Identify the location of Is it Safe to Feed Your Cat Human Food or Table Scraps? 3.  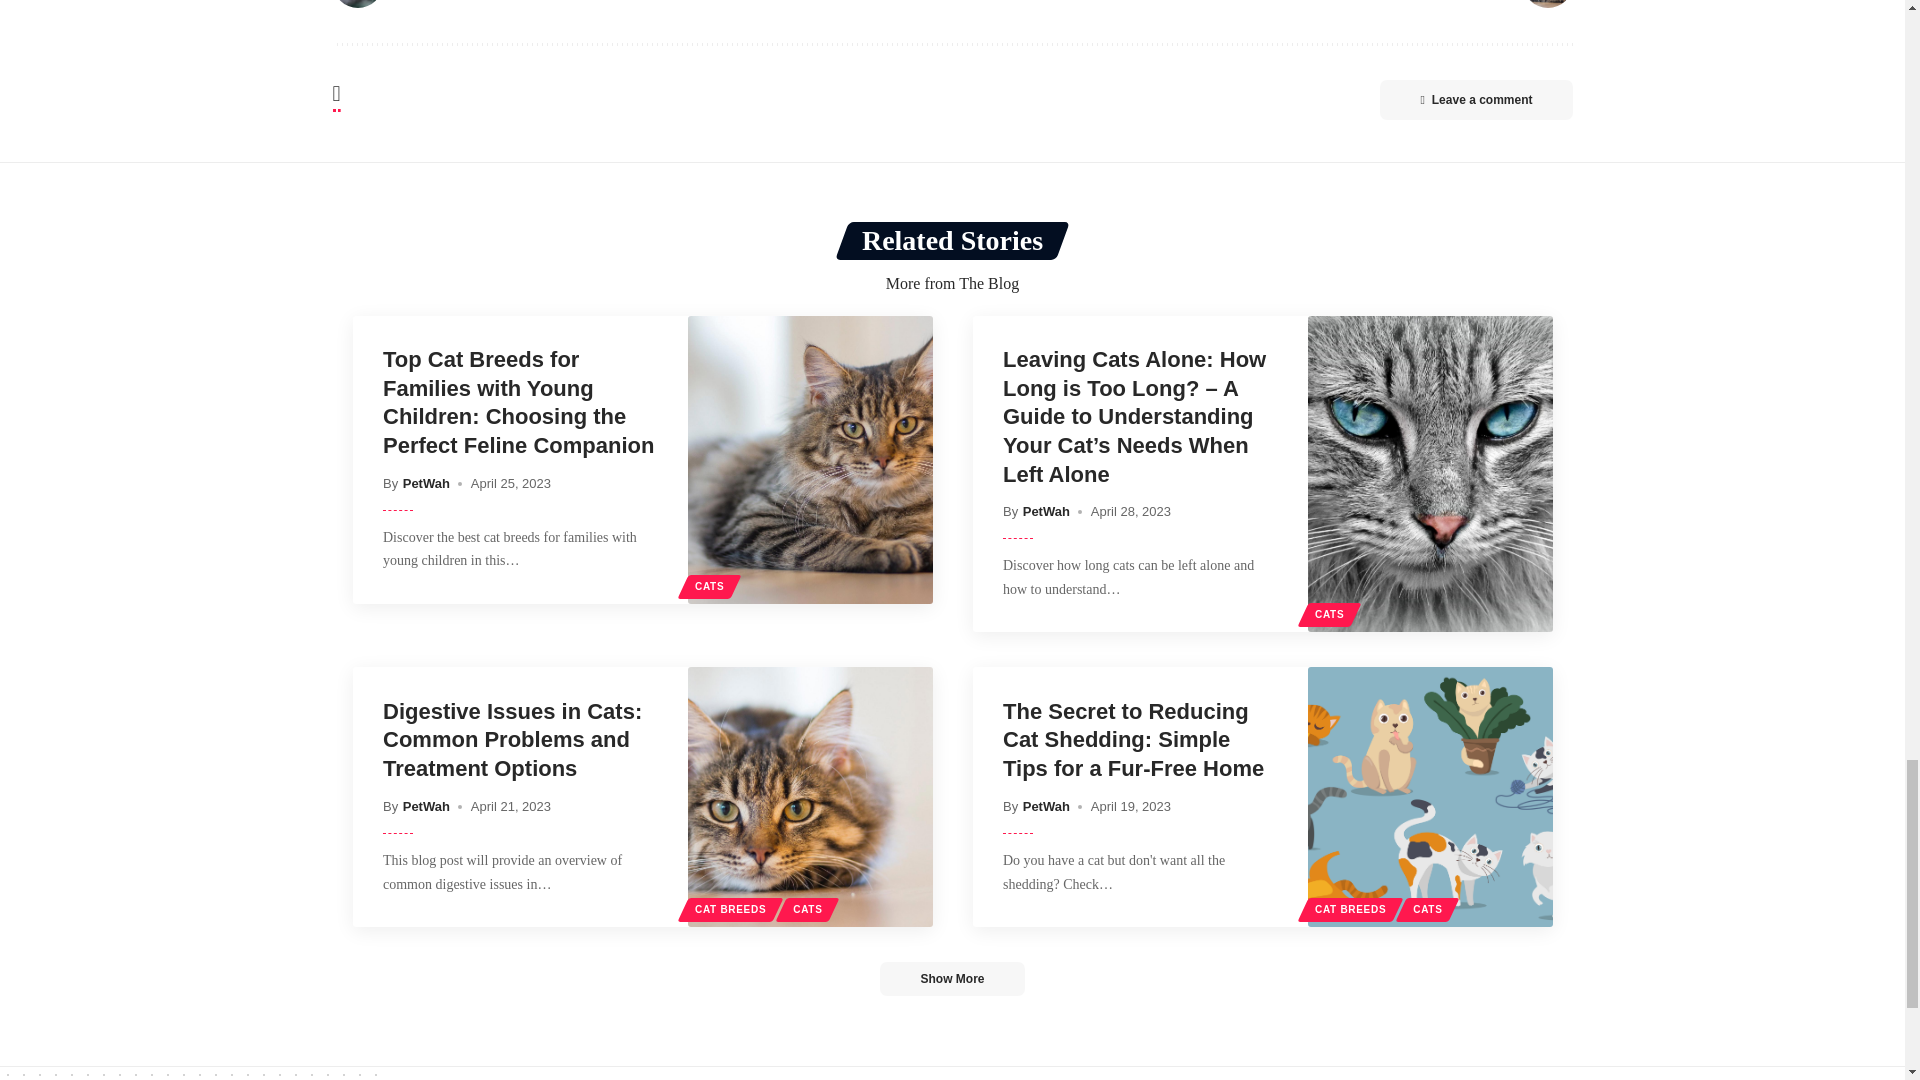
(357, 4).